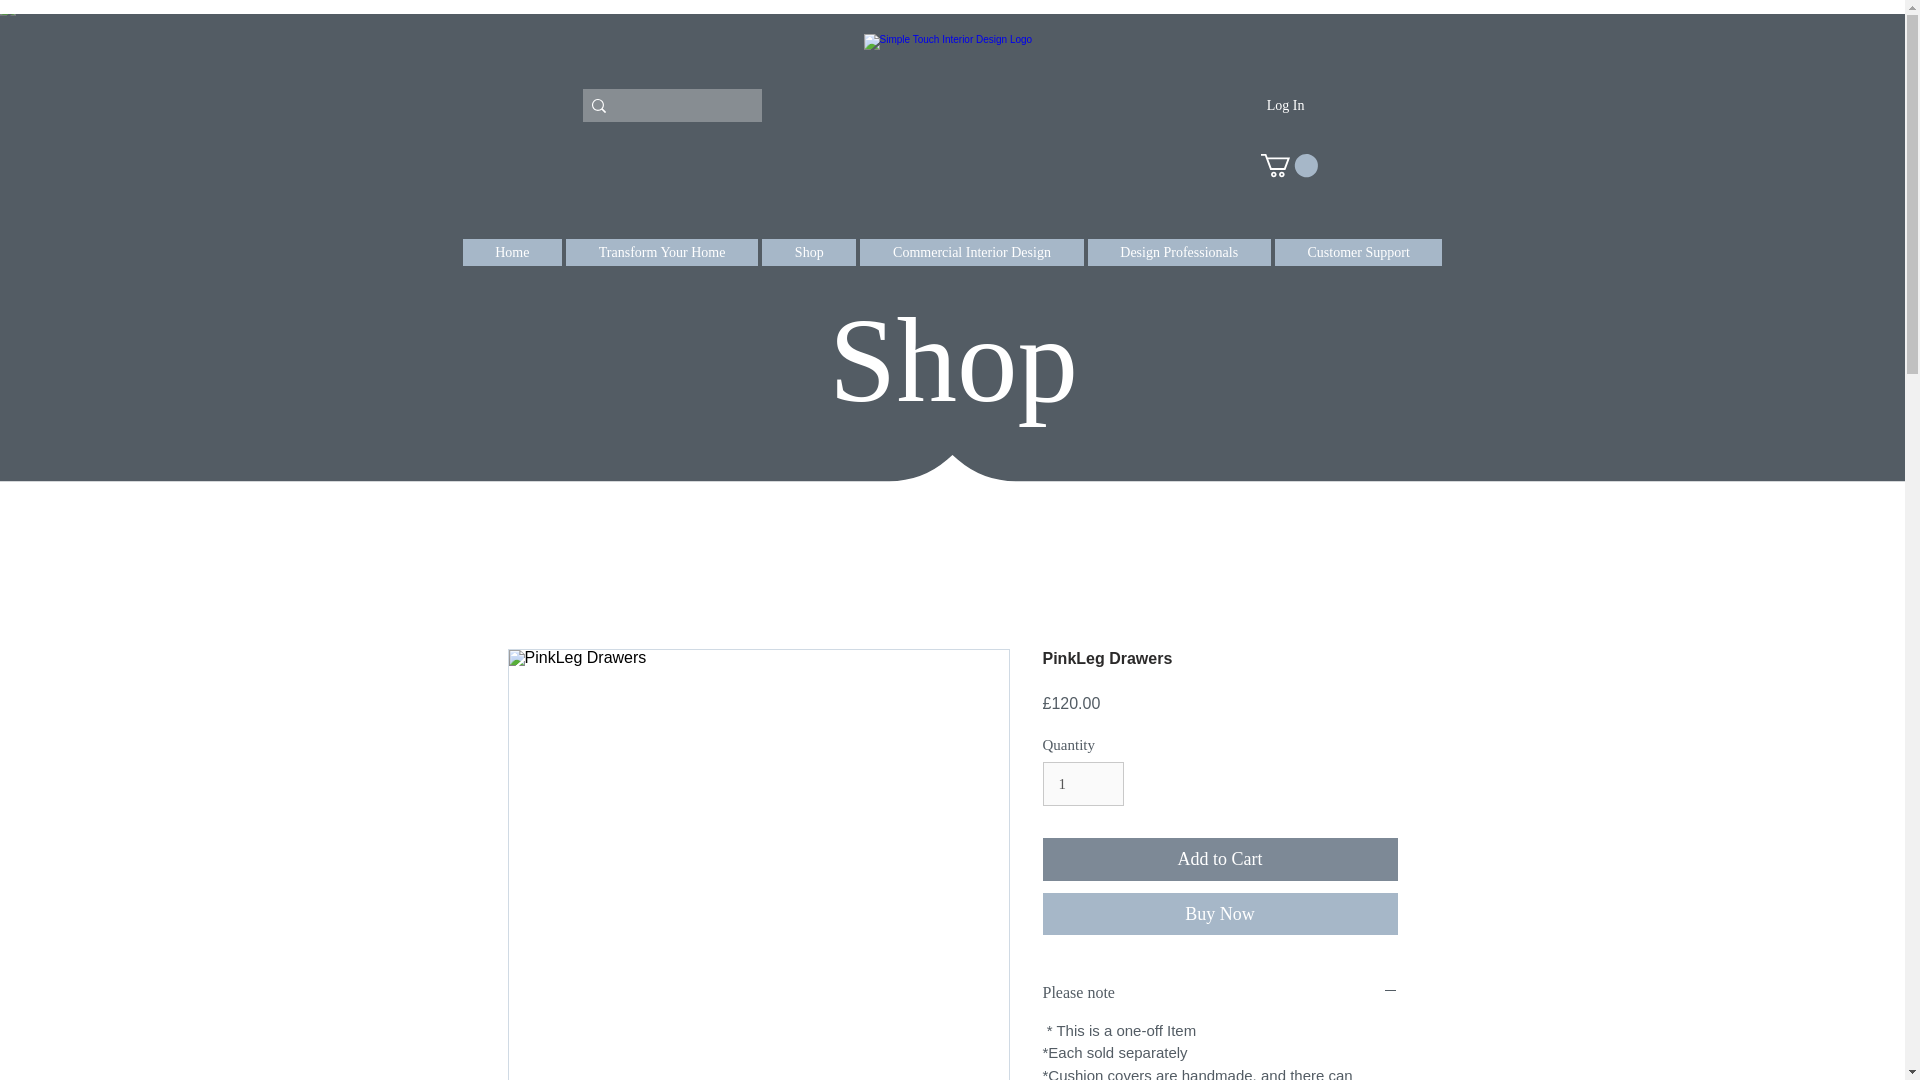 Image resolution: width=1920 pixels, height=1080 pixels. Describe the element at coordinates (1082, 784) in the screenshot. I see `1` at that location.